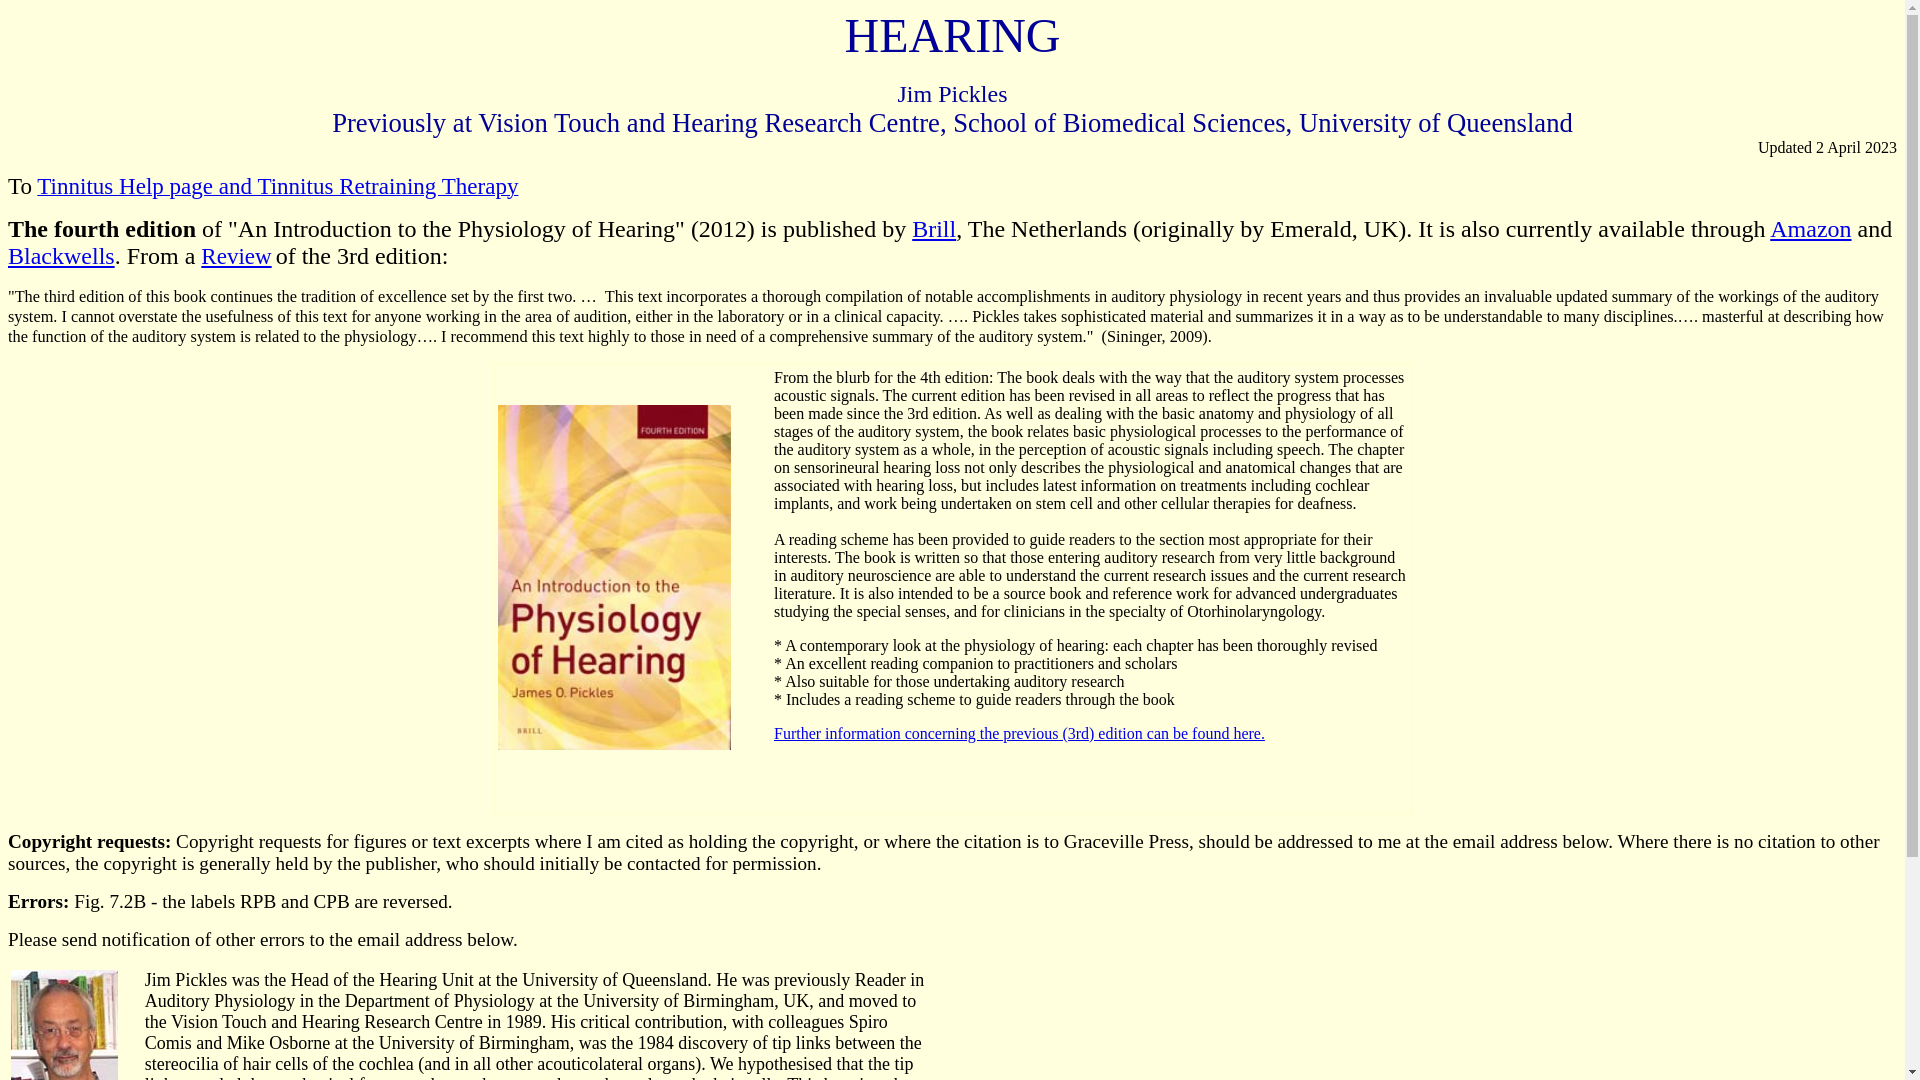  What do you see at coordinates (236, 256) in the screenshot?
I see `Review` at bounding box center [236, 256].